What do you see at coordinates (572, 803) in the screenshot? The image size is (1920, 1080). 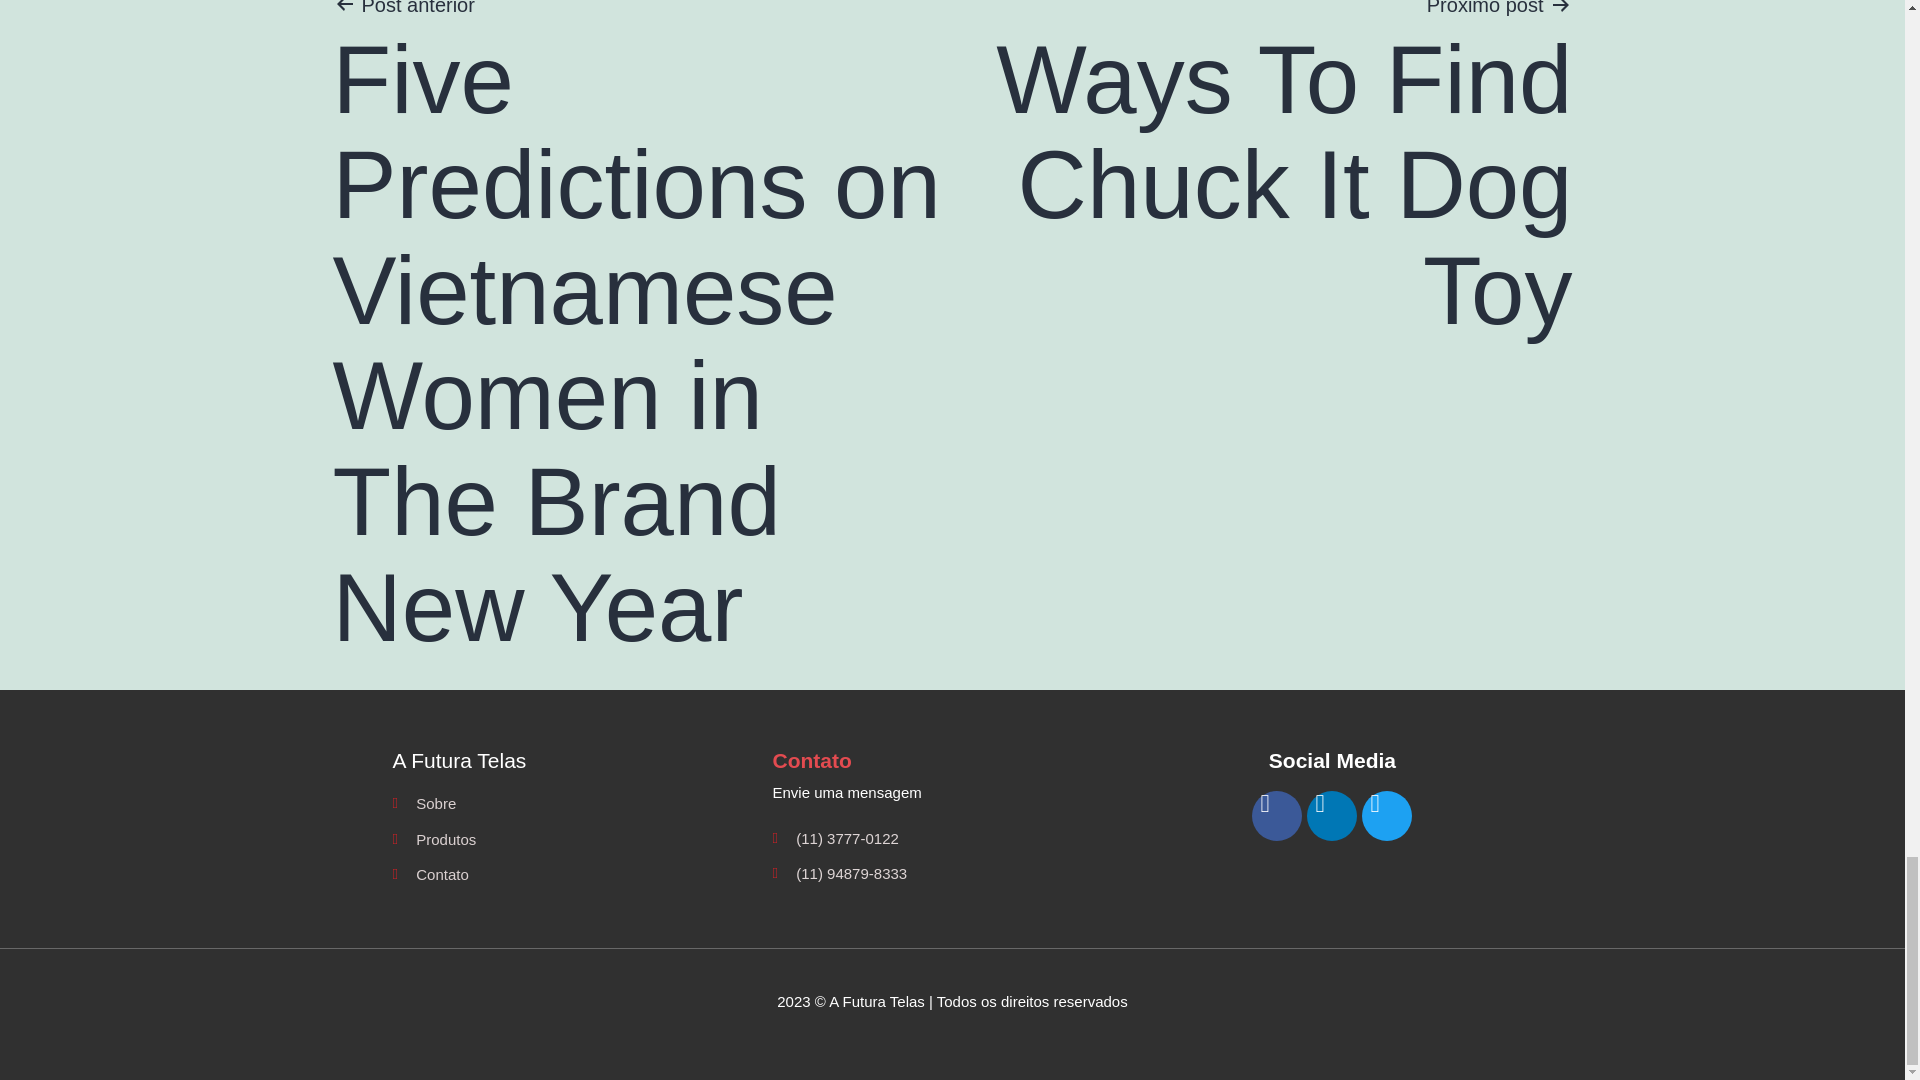 I see `Sobre` at bounding box center [572, 803].